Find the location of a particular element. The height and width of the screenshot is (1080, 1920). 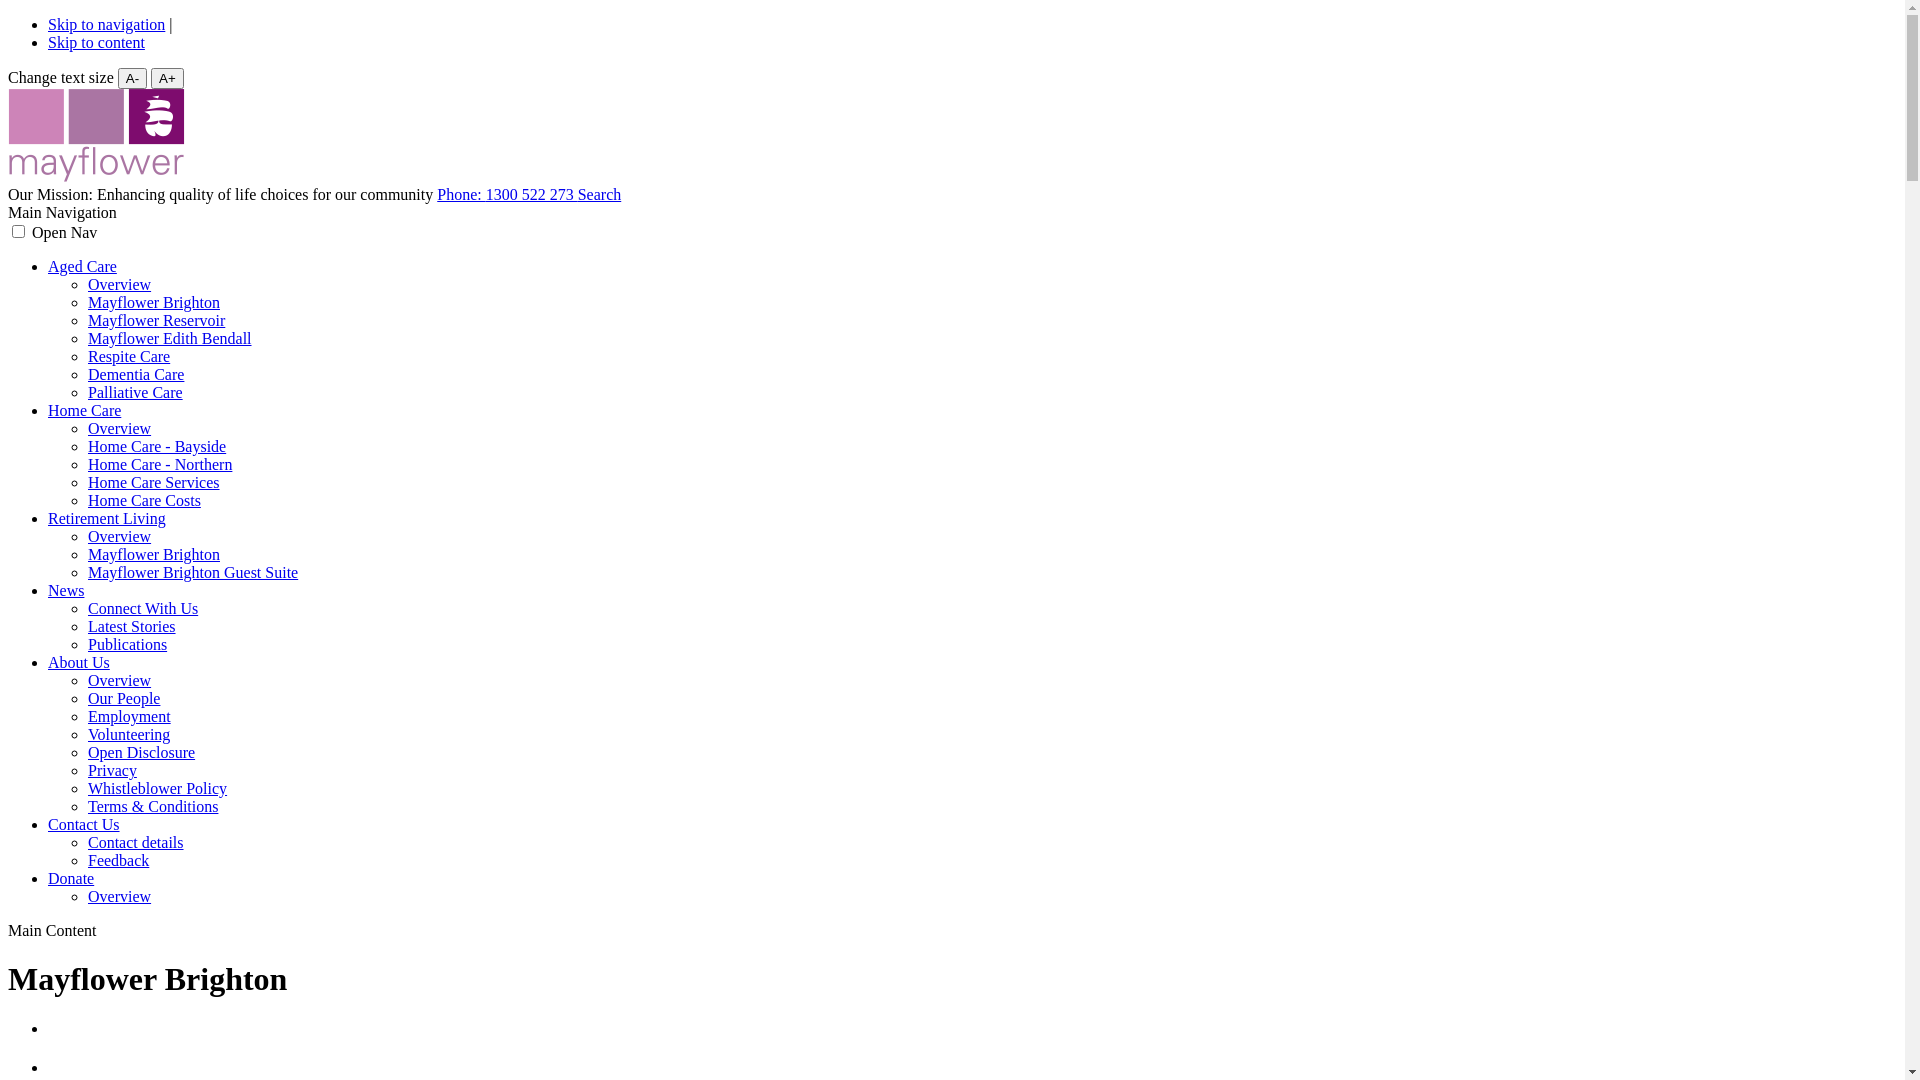

Home Care - Bayside is located at coordinates (157, 446).